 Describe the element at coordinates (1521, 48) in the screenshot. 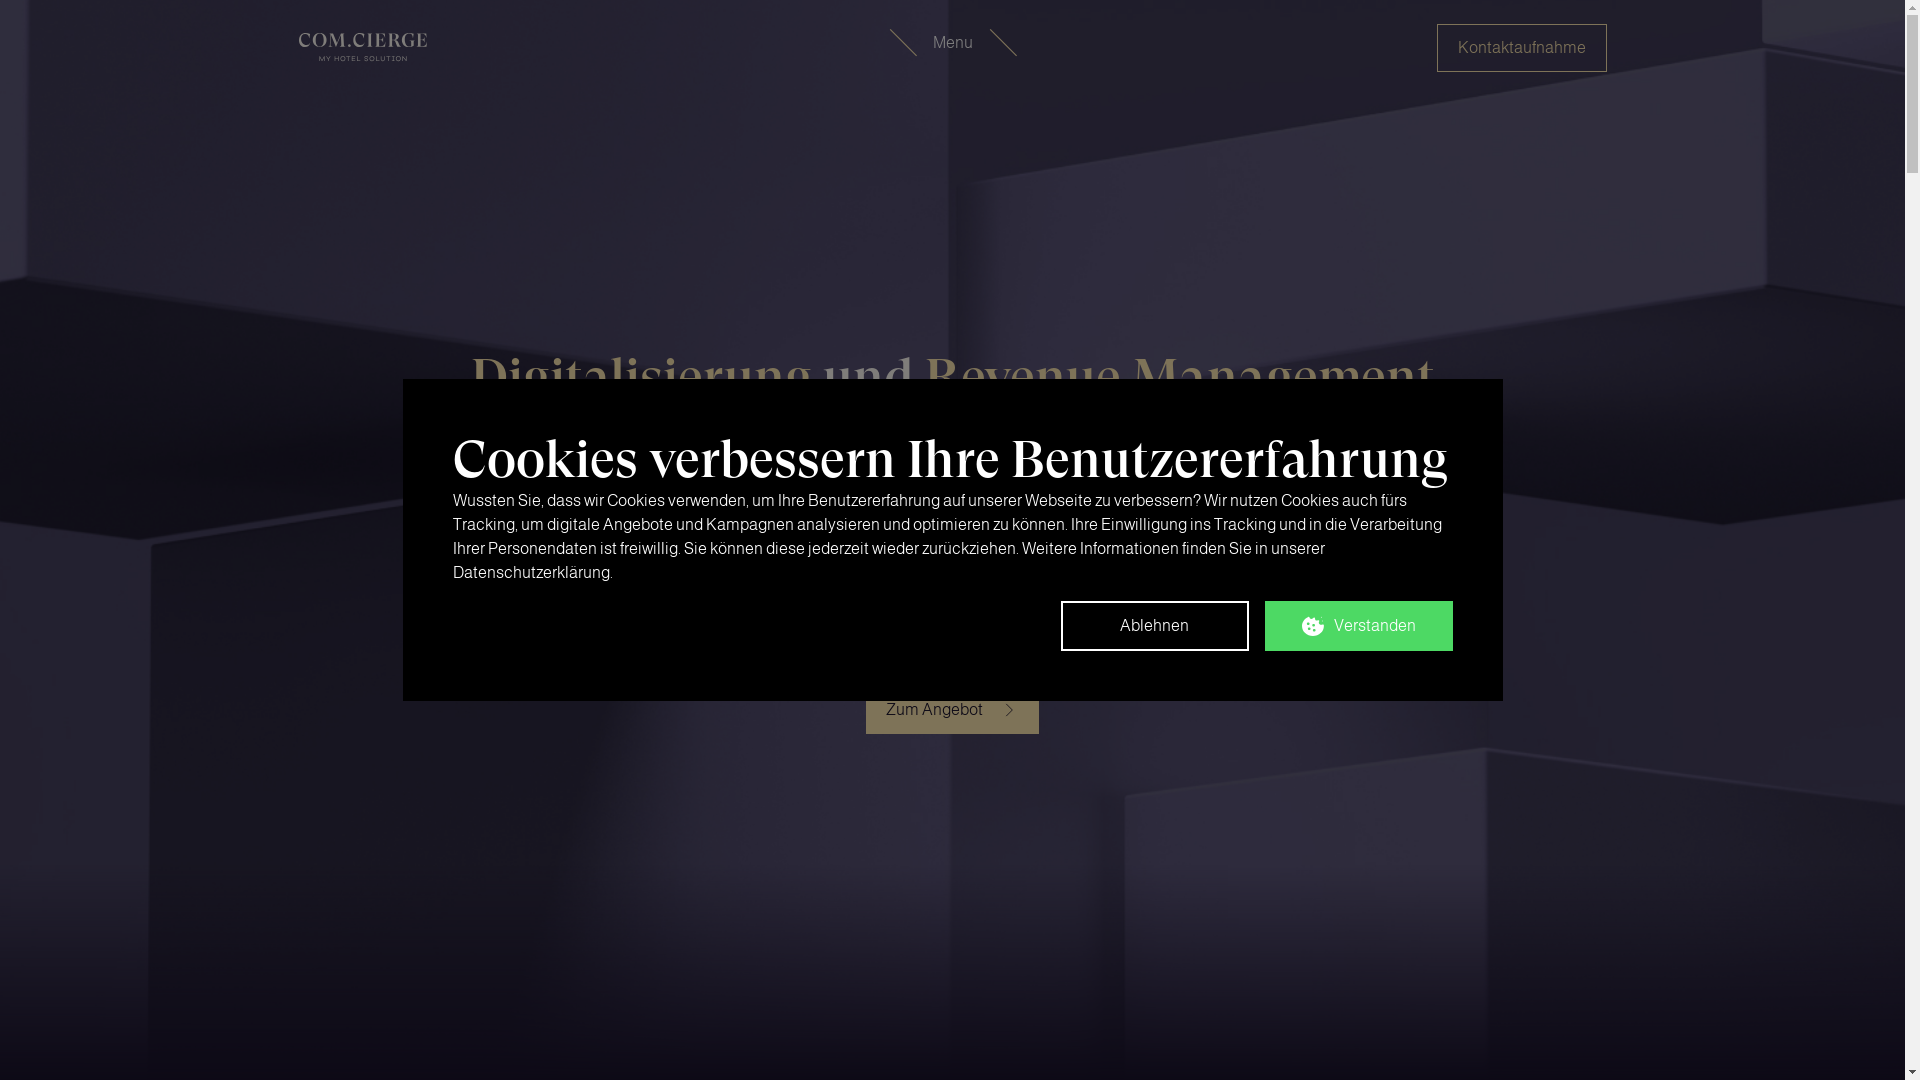

I see `Kontaktaufnahme` at that location.